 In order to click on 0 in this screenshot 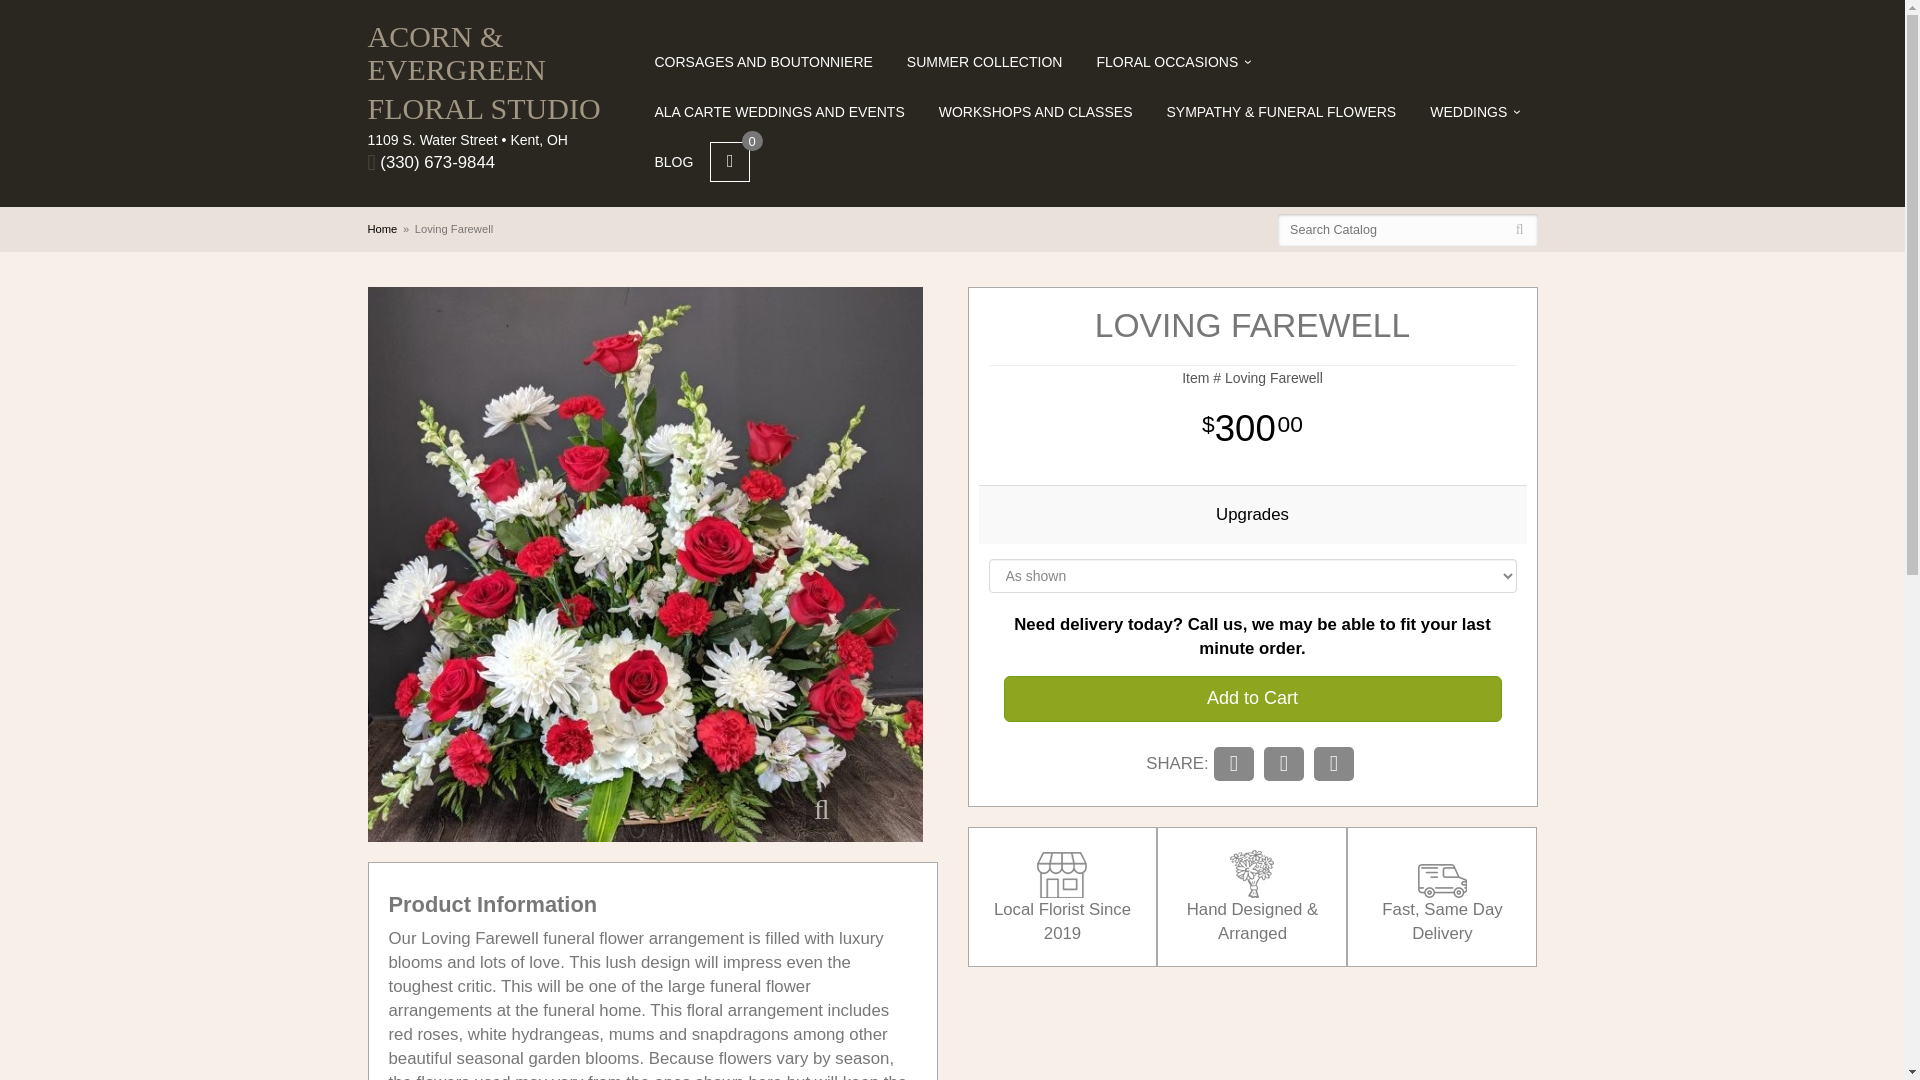, I will do `click(730, 162)`.